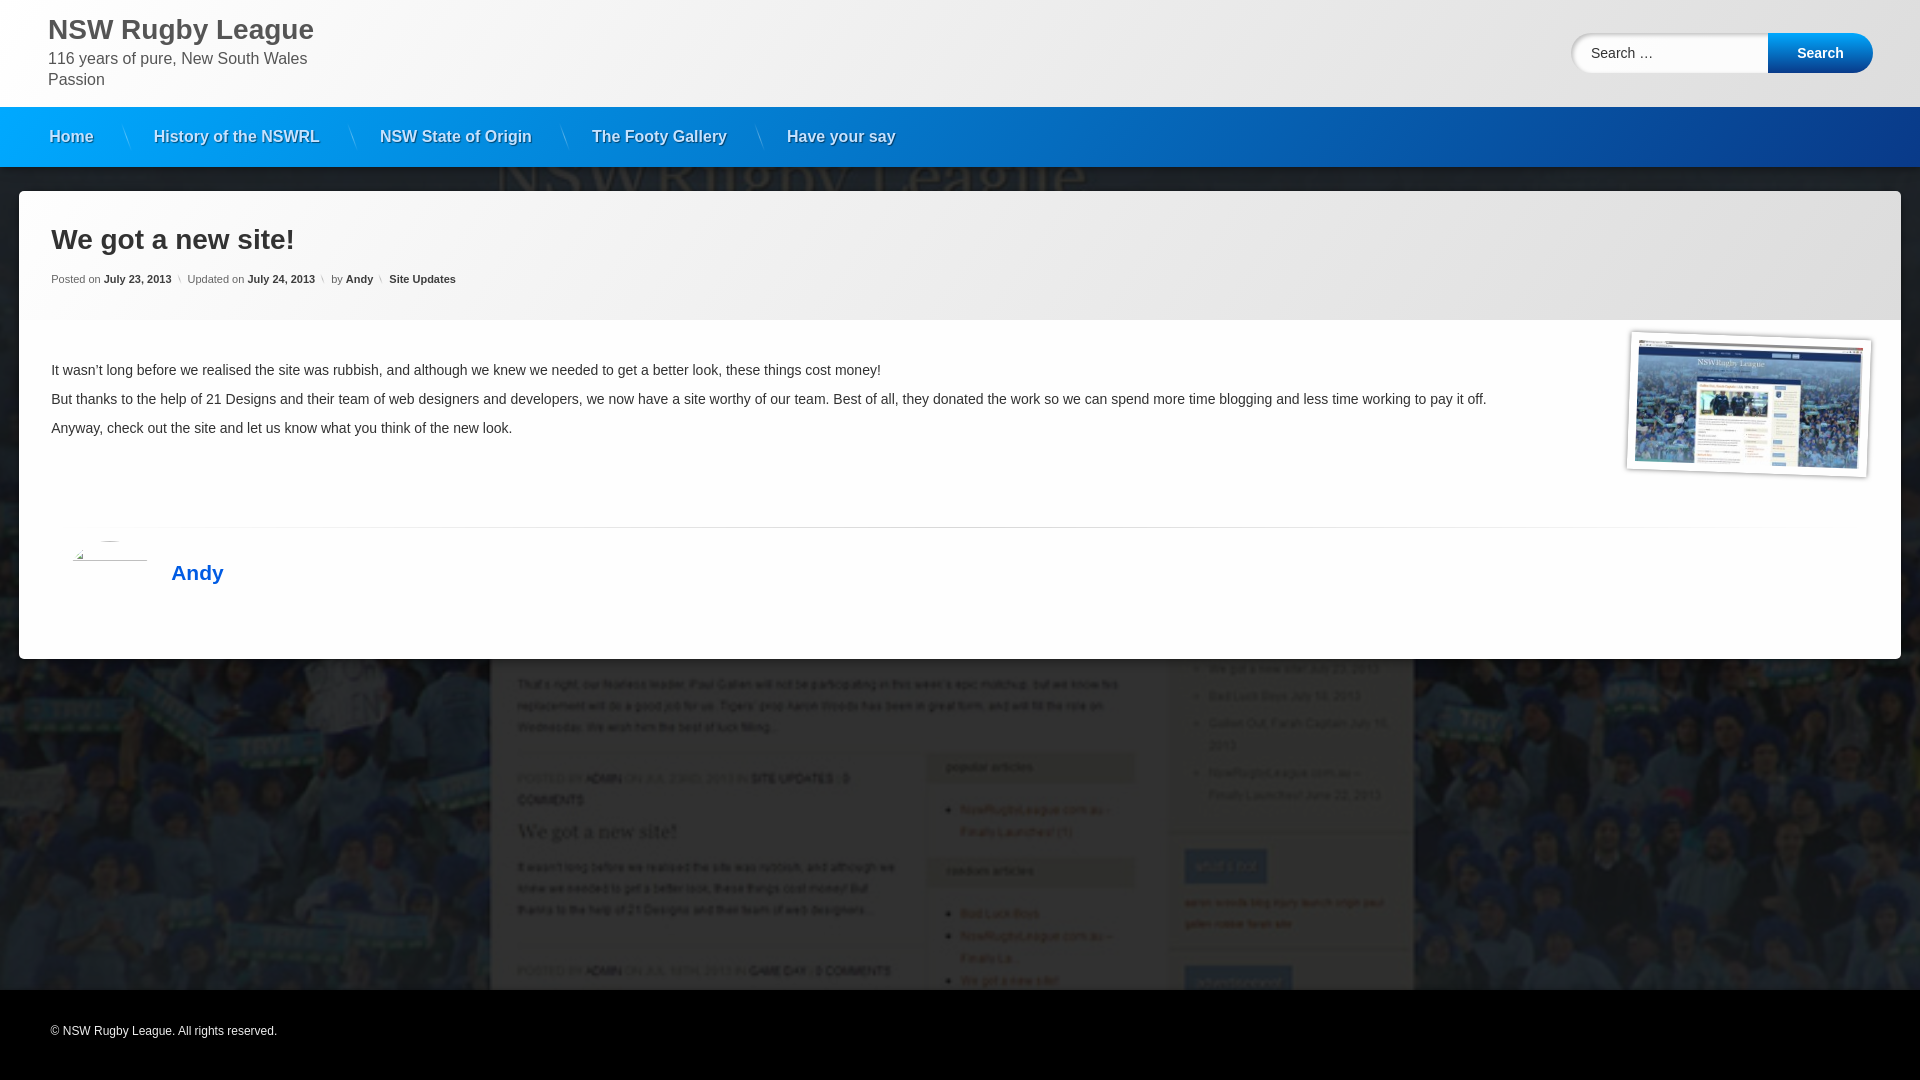  What do you see at coordinates (660, 137) in the screenshot?
I see `The Footy Gallery` at bounding box center [660, 137].